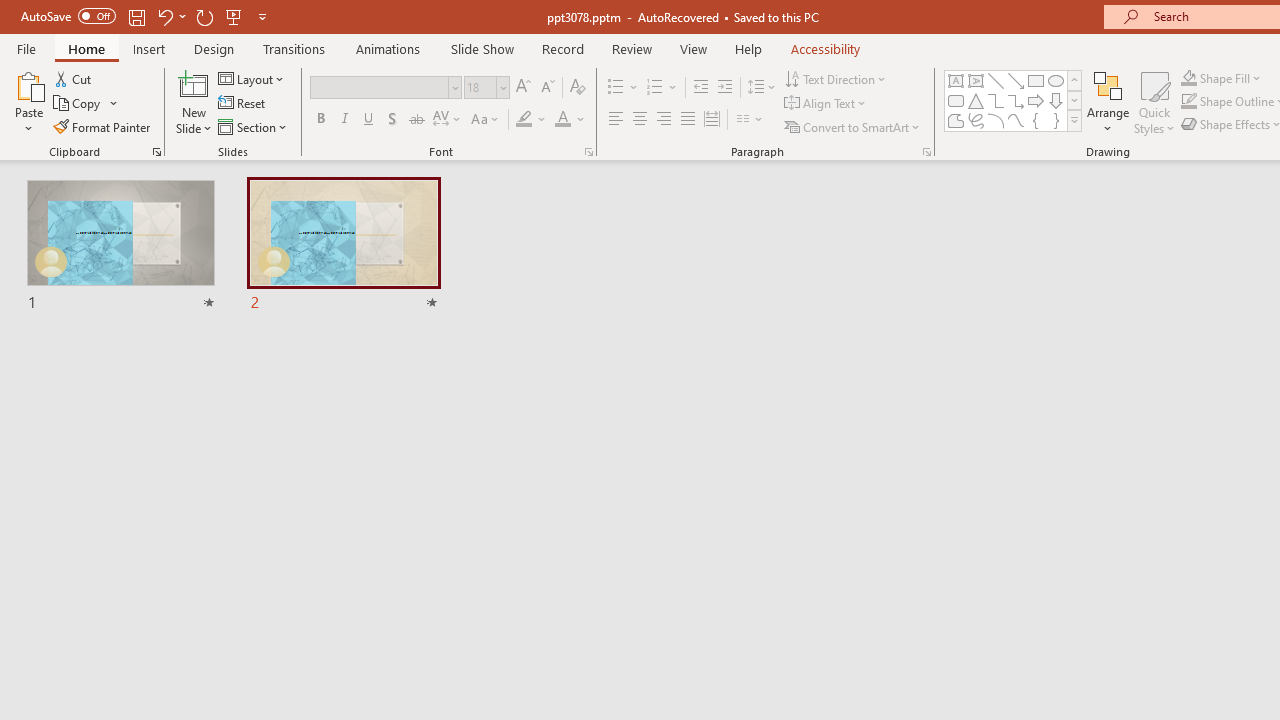 This screenshot has height=720, width=1280. Describe the element at coordinates (262, 16) in the screenshot. I see `Customize Quick Access Toolbar` at that location.